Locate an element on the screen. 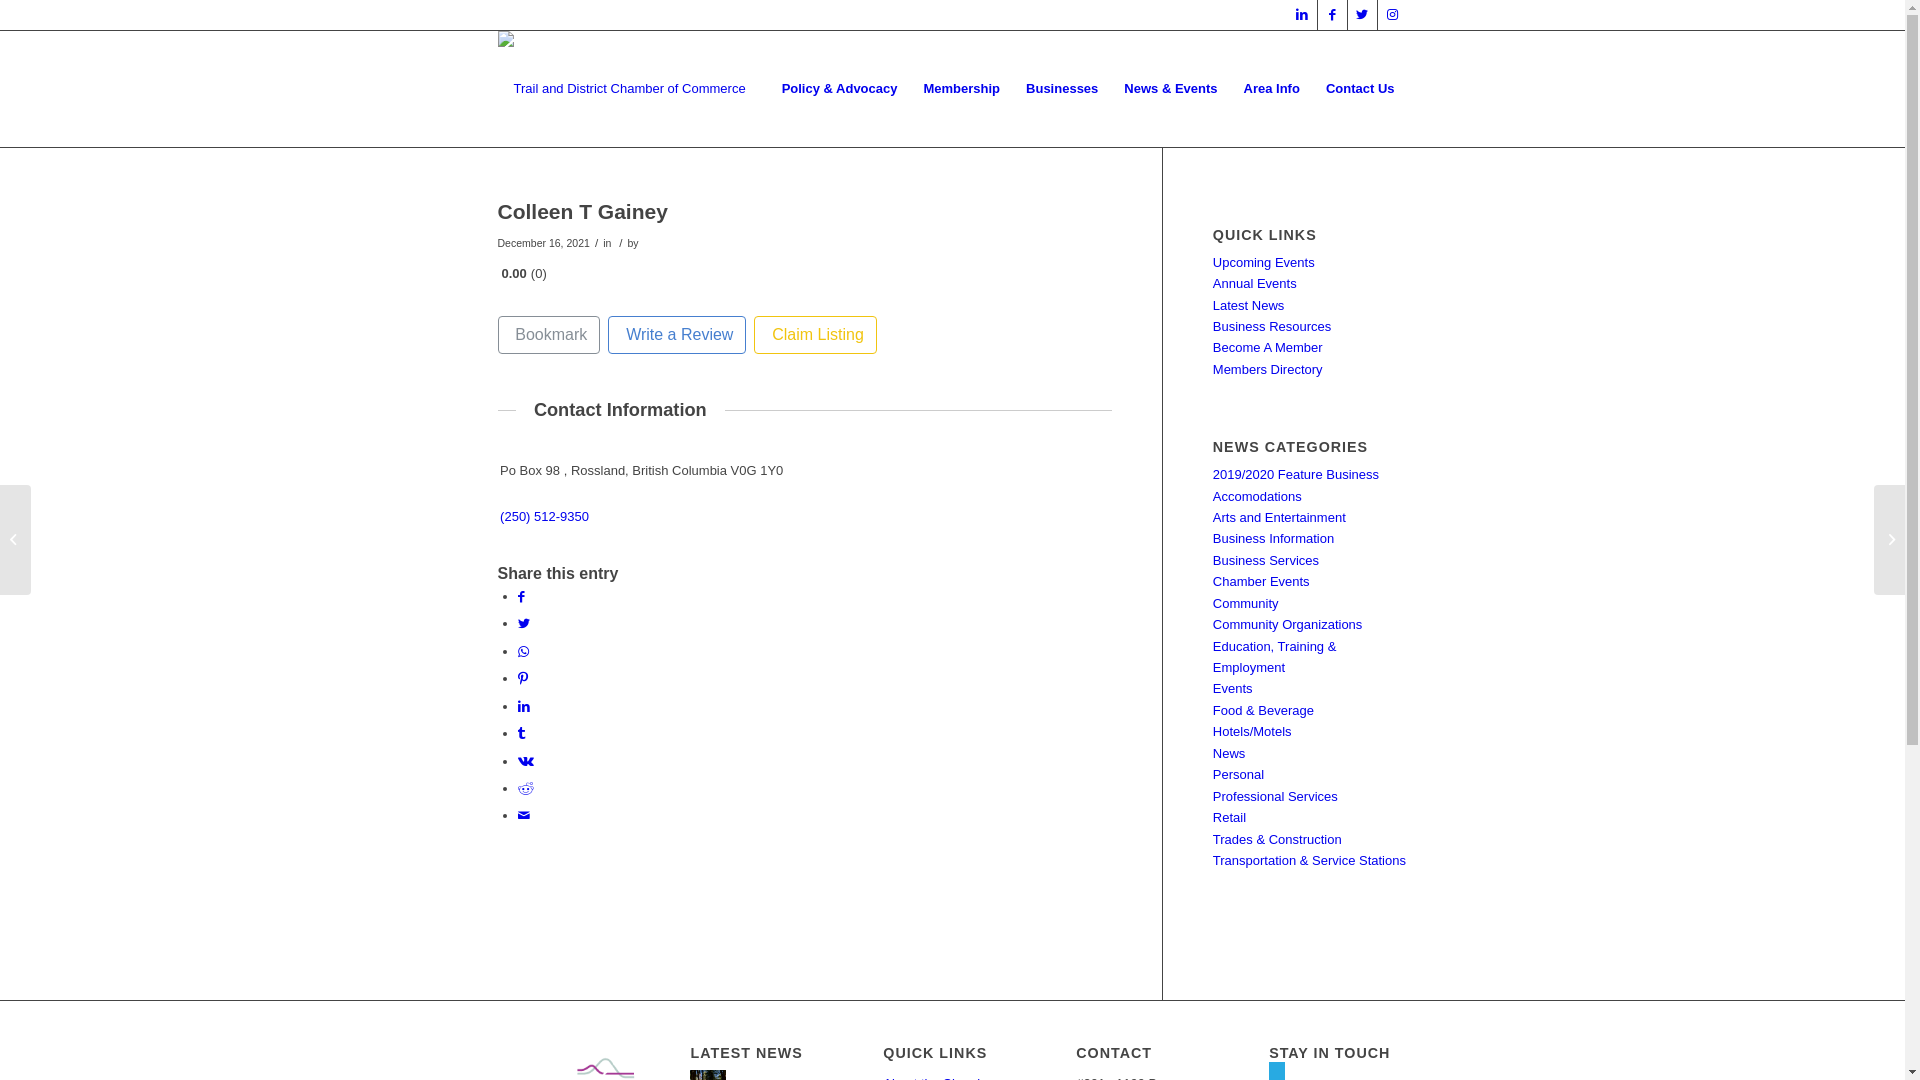 This screenshot has height=1080, width=1920. Membership is located at coordinates (962, 89).